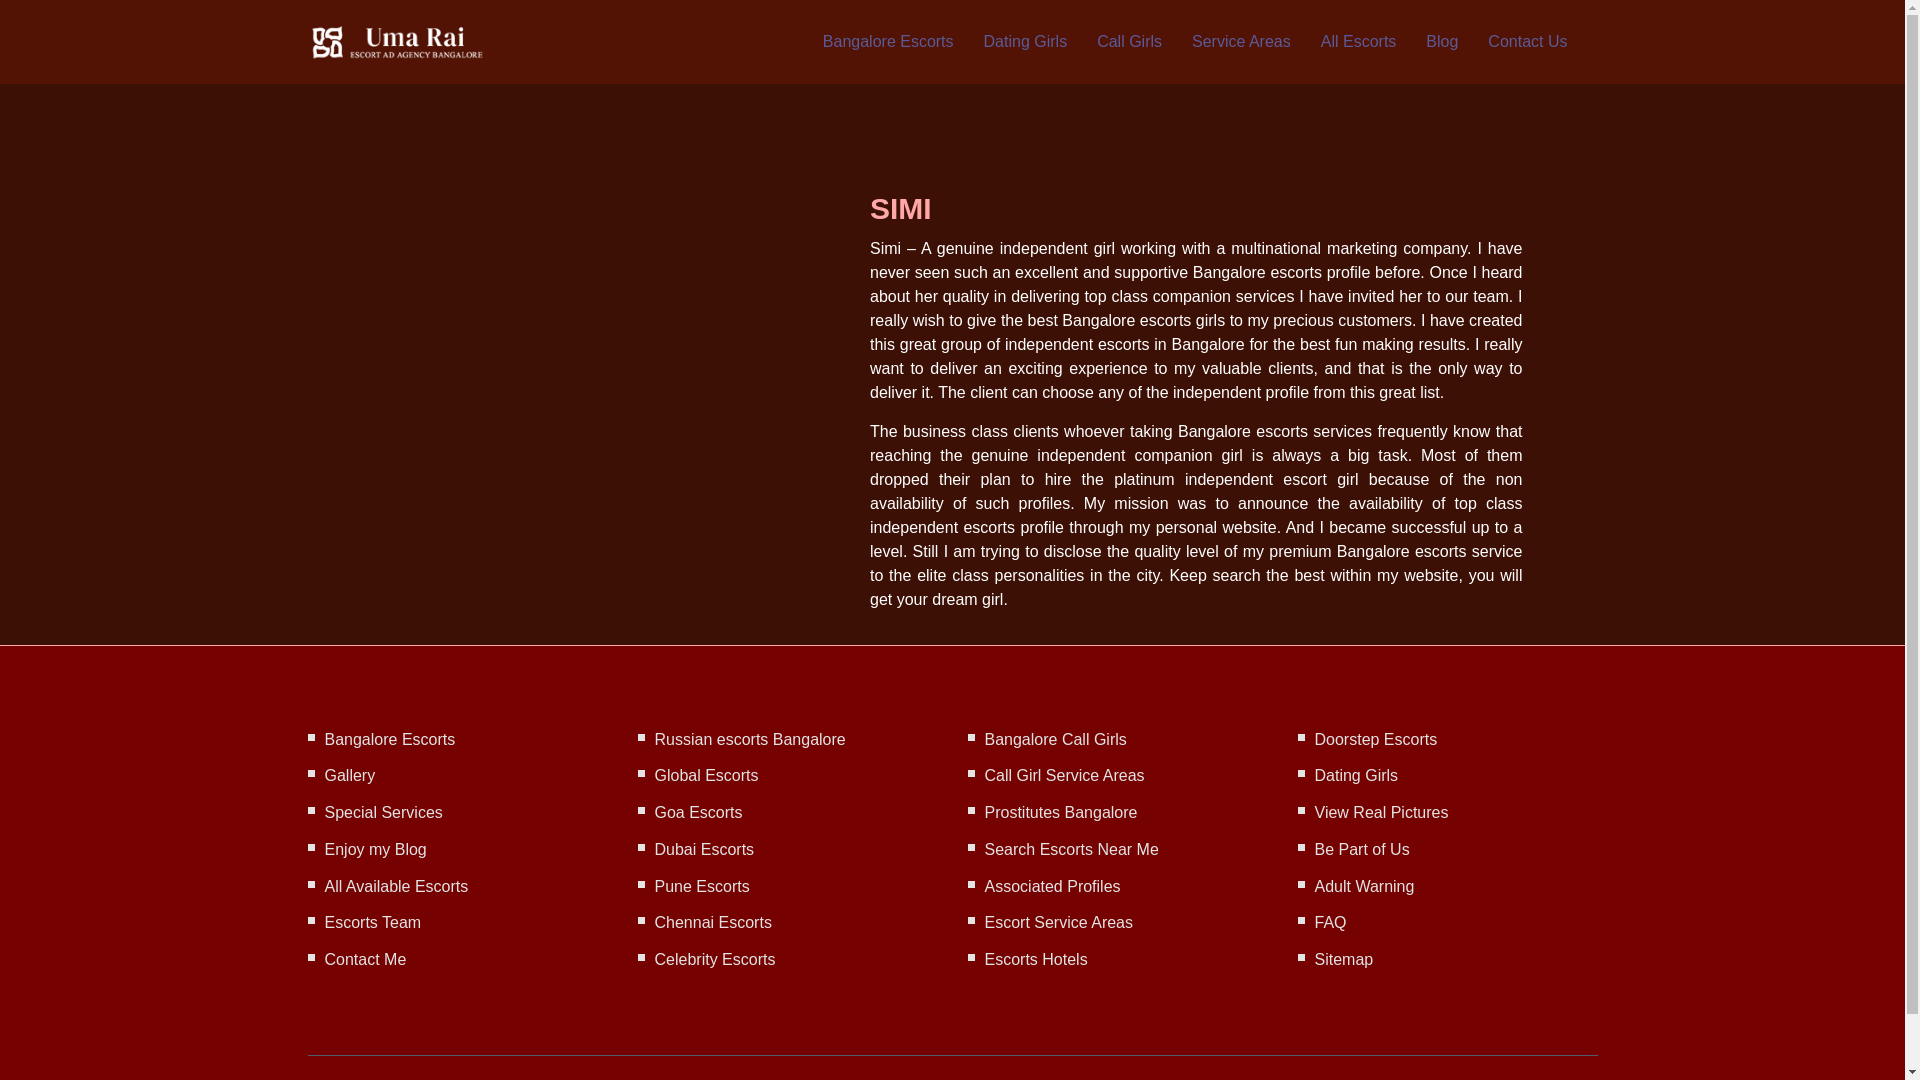 The height and width of the screenshot is (1080, 1920). Describe the element at coordinates (1442, 42) in the screenshot. I see `Blog` at that location.